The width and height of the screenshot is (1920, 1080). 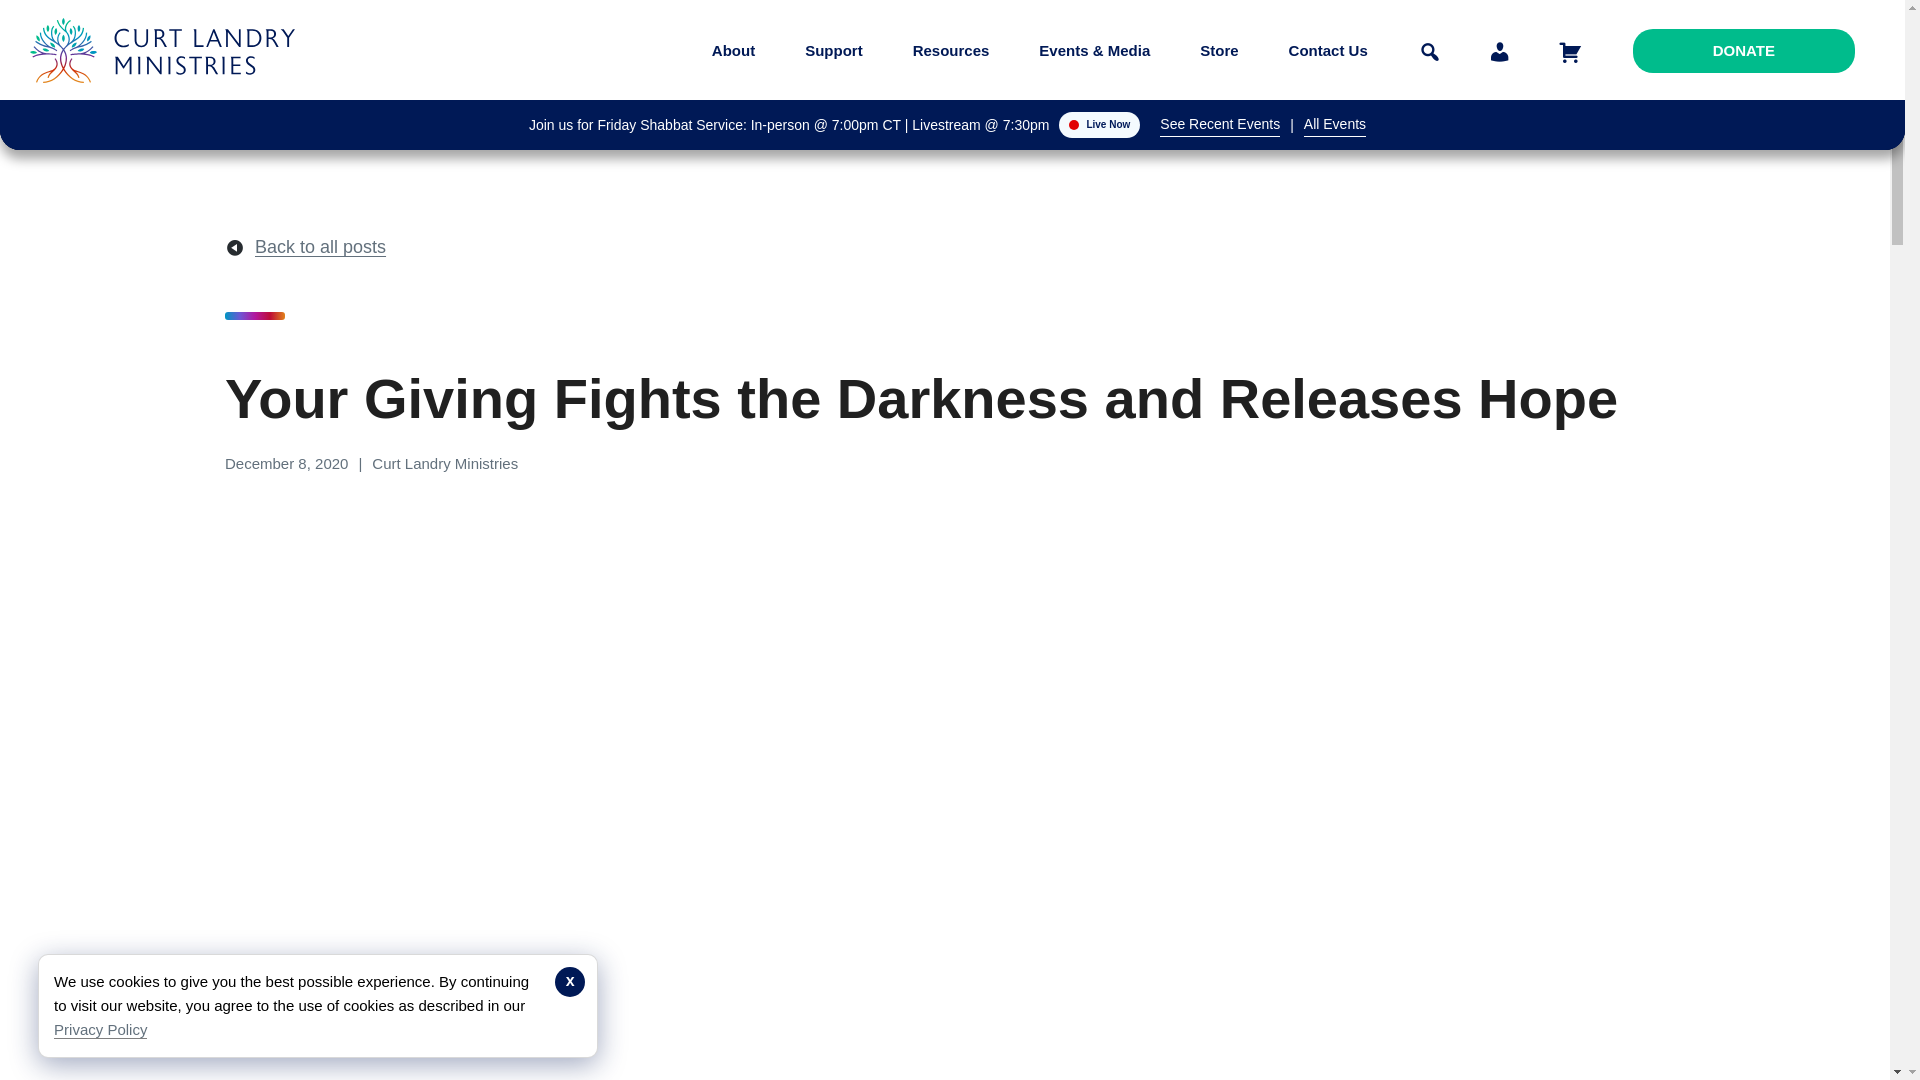 What do you see at coordinates (1219, 50) in the screenshot?
I see `Store` at bounding box center [1219, 50].